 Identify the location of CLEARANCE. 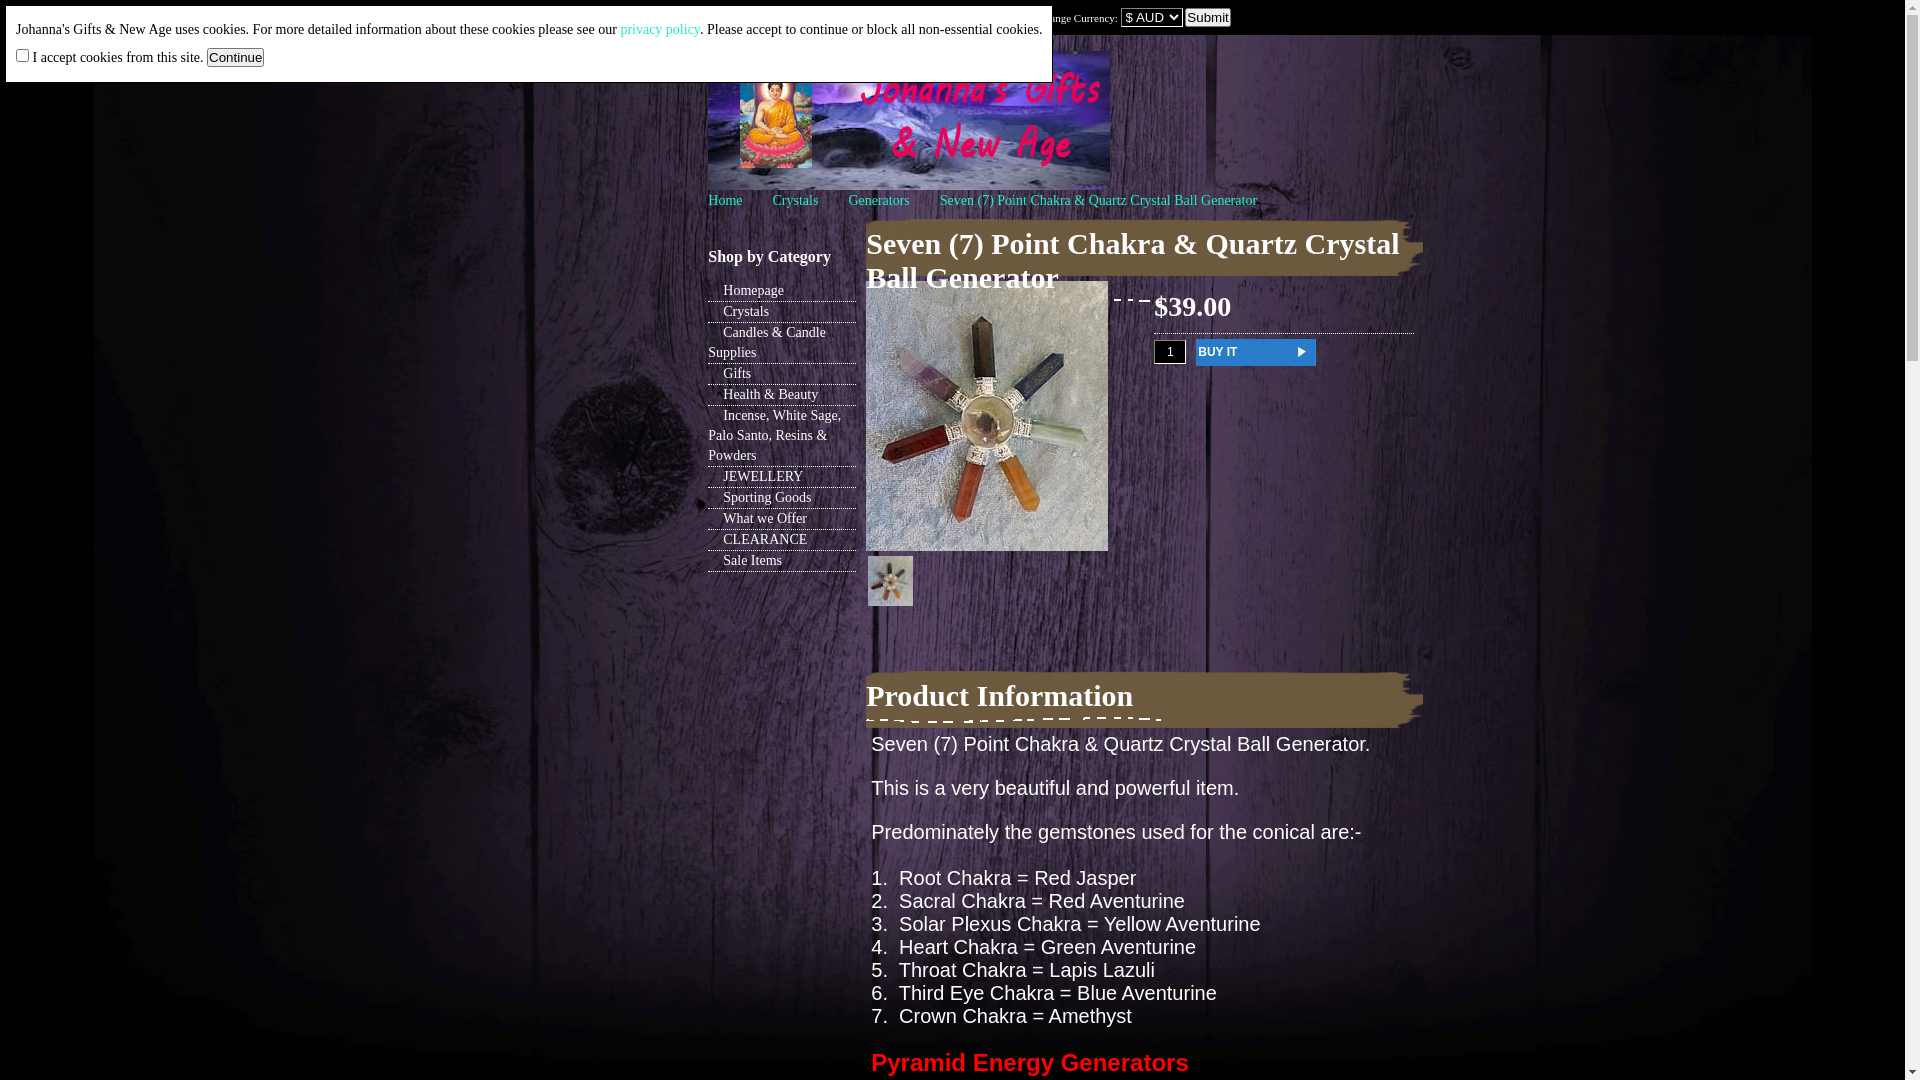
(782, 540).